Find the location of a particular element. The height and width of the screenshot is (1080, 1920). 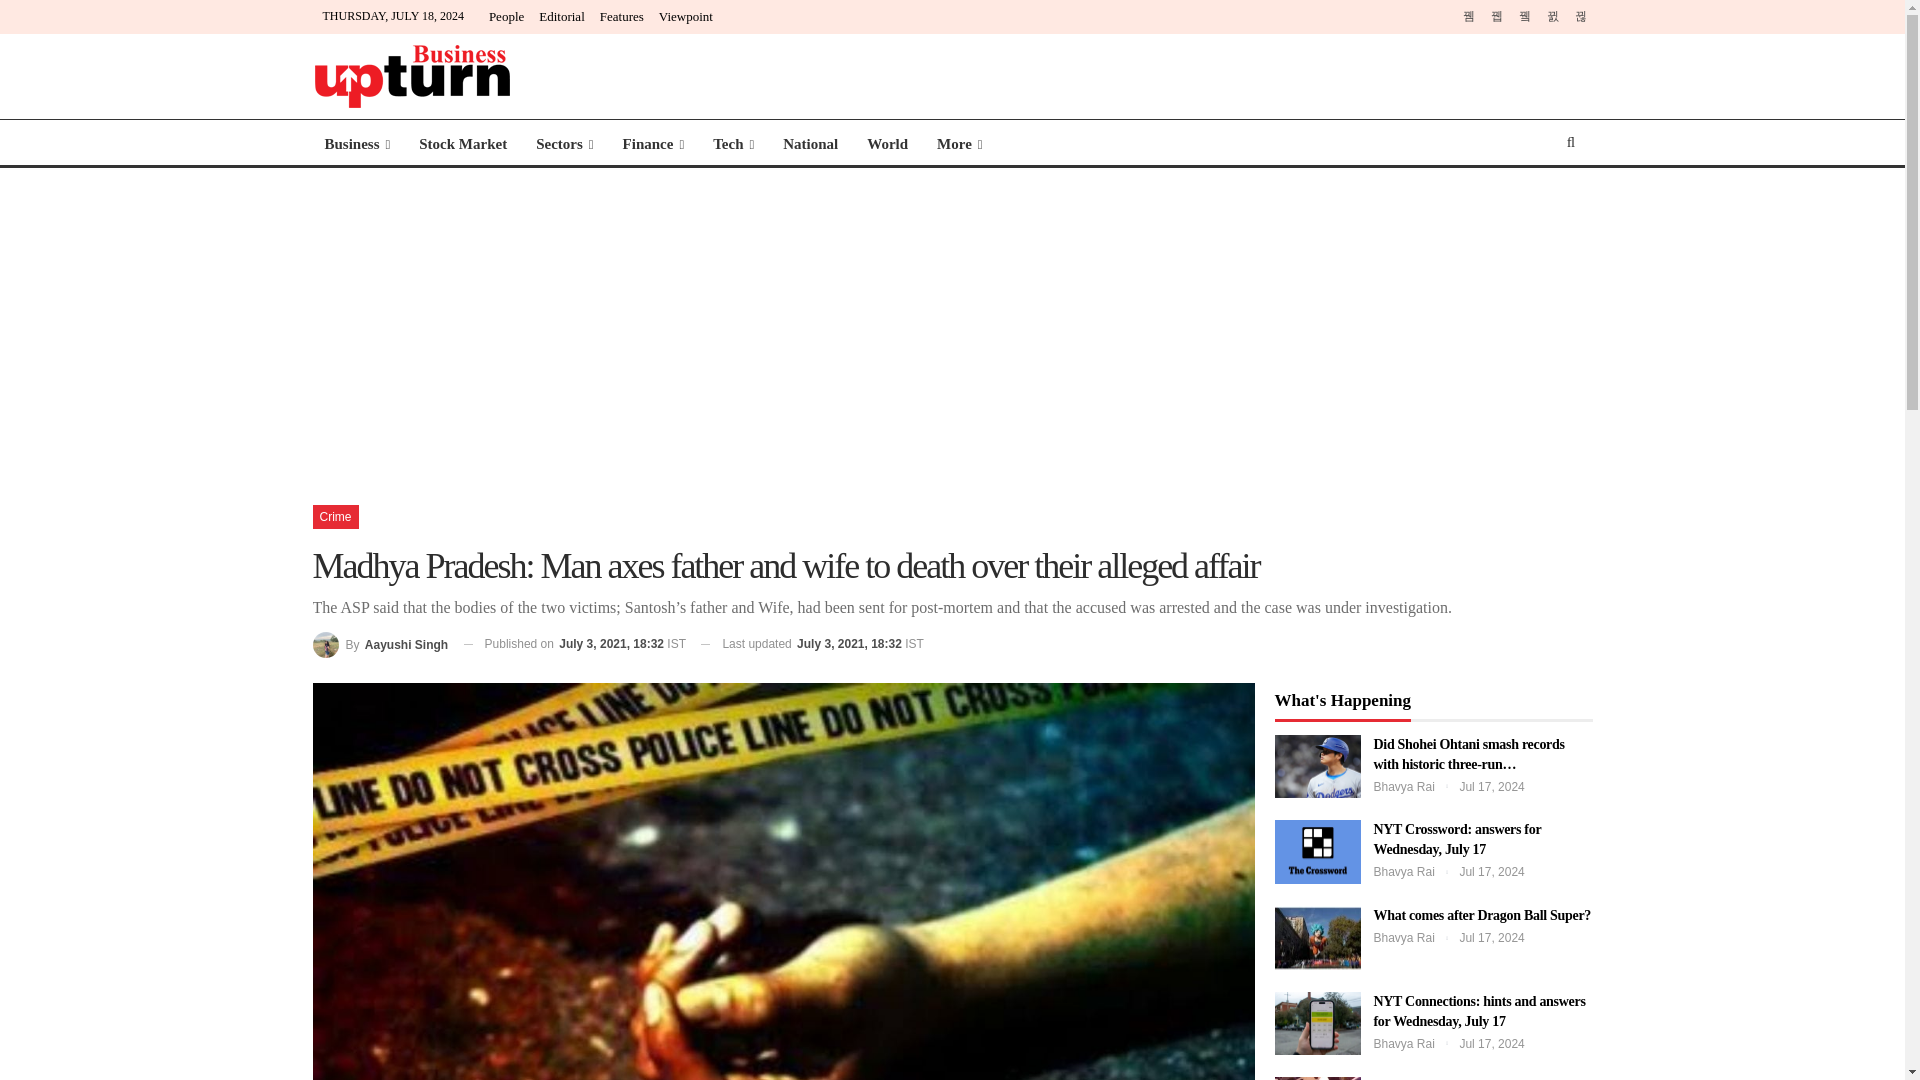

Stock Market is located at coordinates (462, 144).